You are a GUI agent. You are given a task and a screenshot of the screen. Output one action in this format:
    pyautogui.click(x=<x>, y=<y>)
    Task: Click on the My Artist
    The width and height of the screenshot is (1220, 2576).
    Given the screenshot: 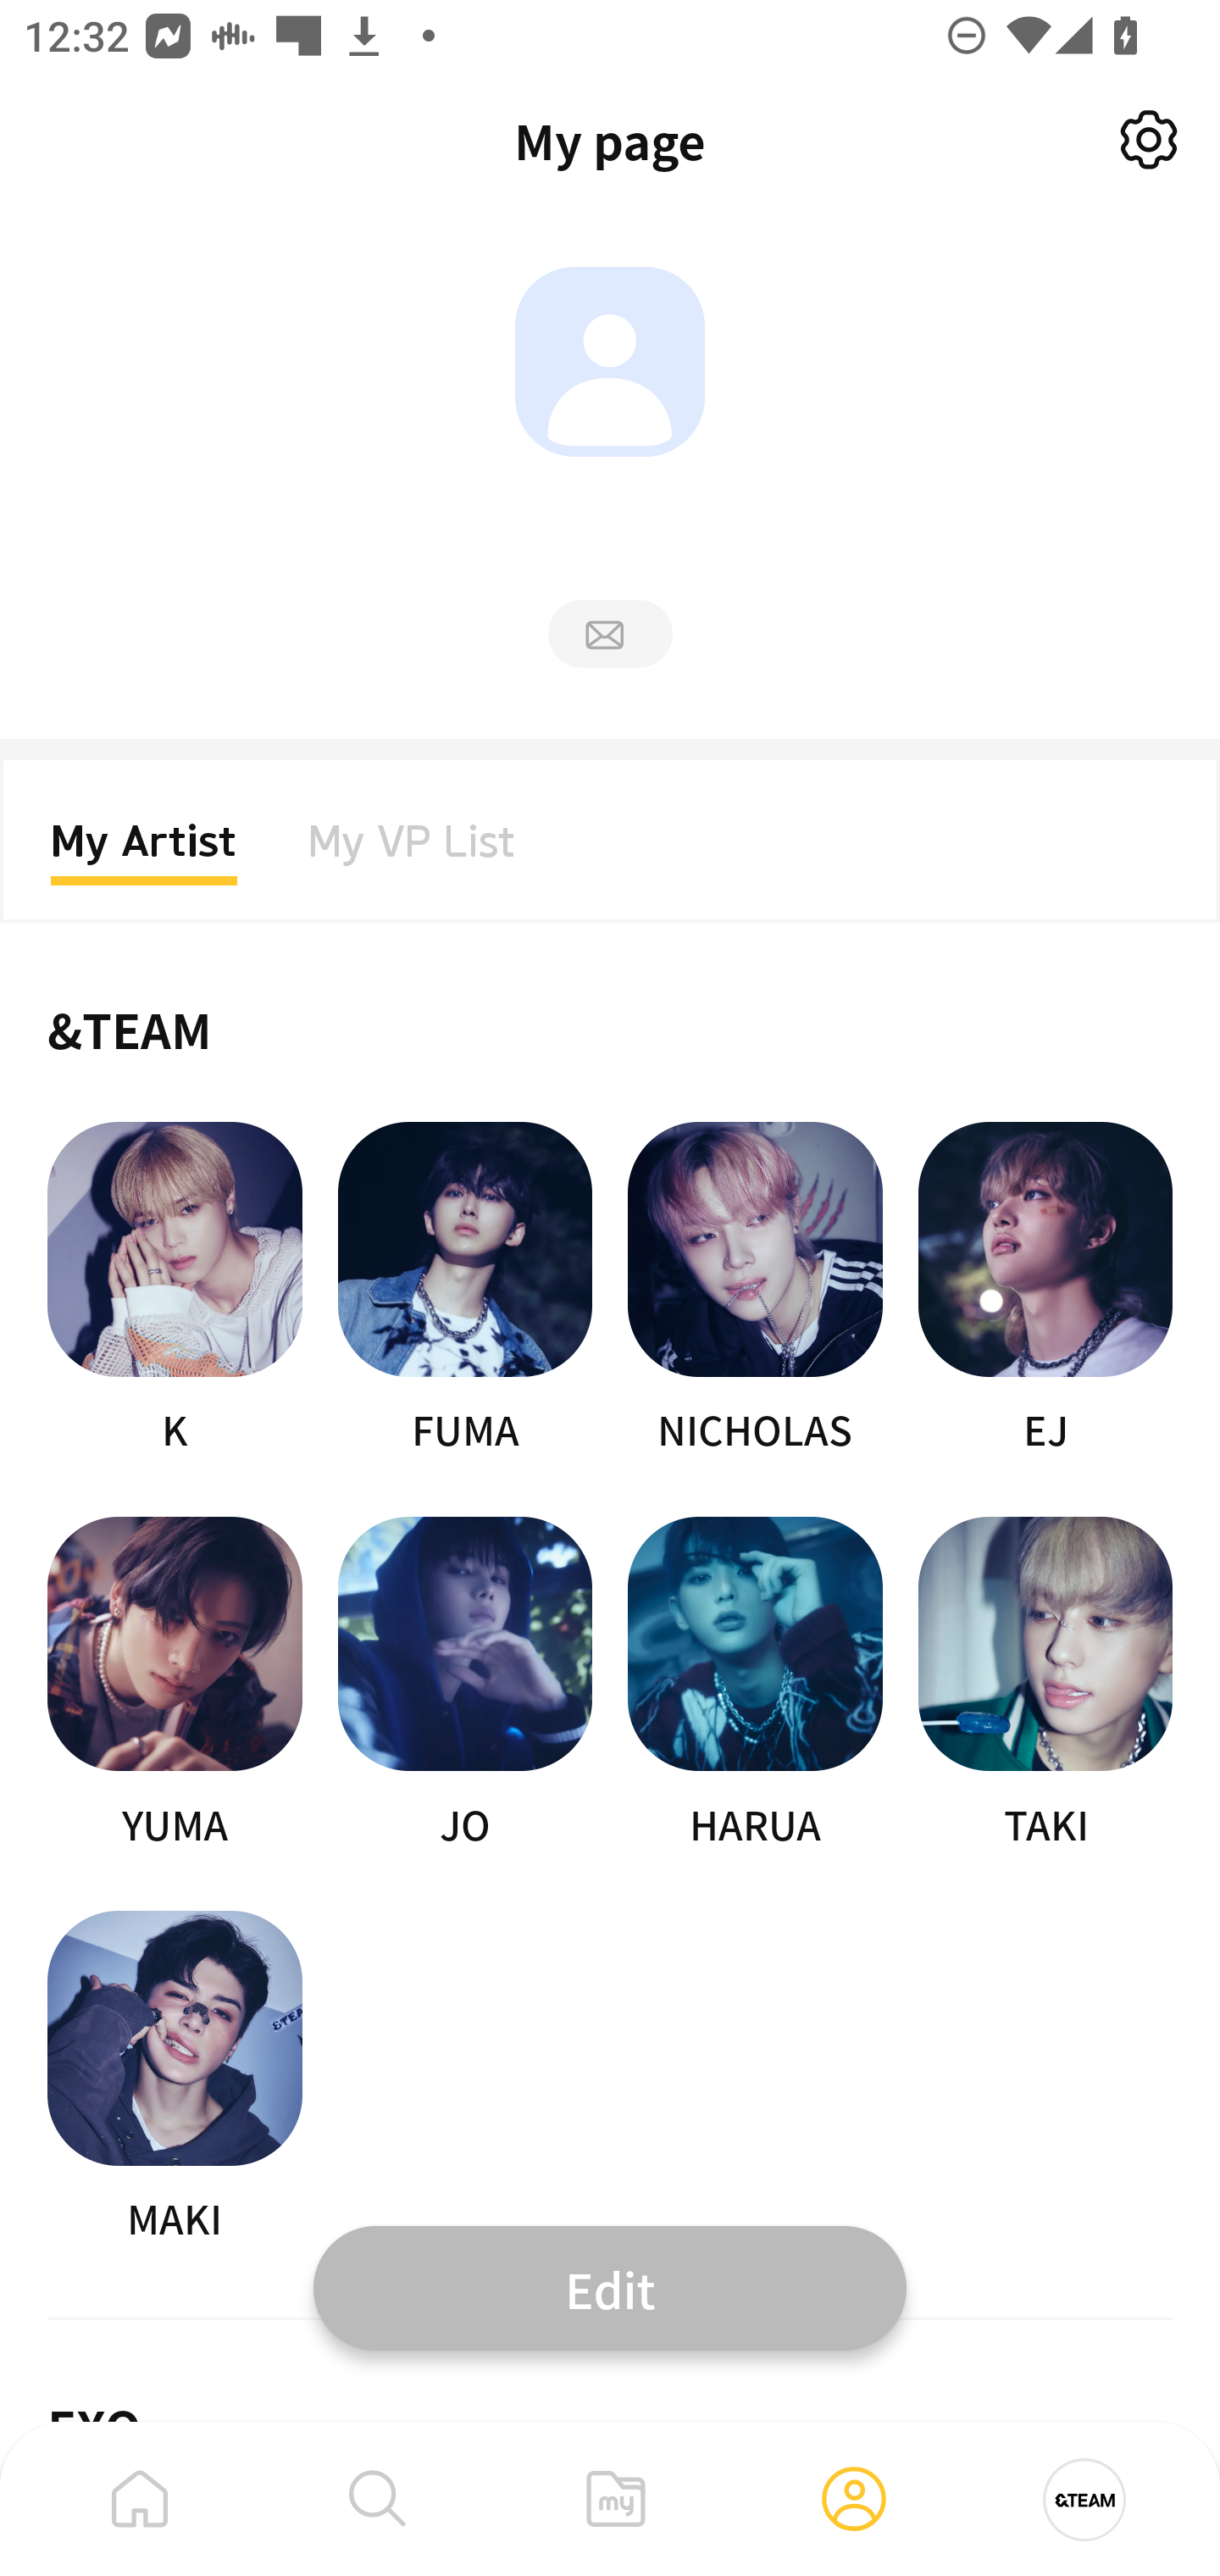 What is the action you would take?
    pyautogui.click(x=144, y=851)
    